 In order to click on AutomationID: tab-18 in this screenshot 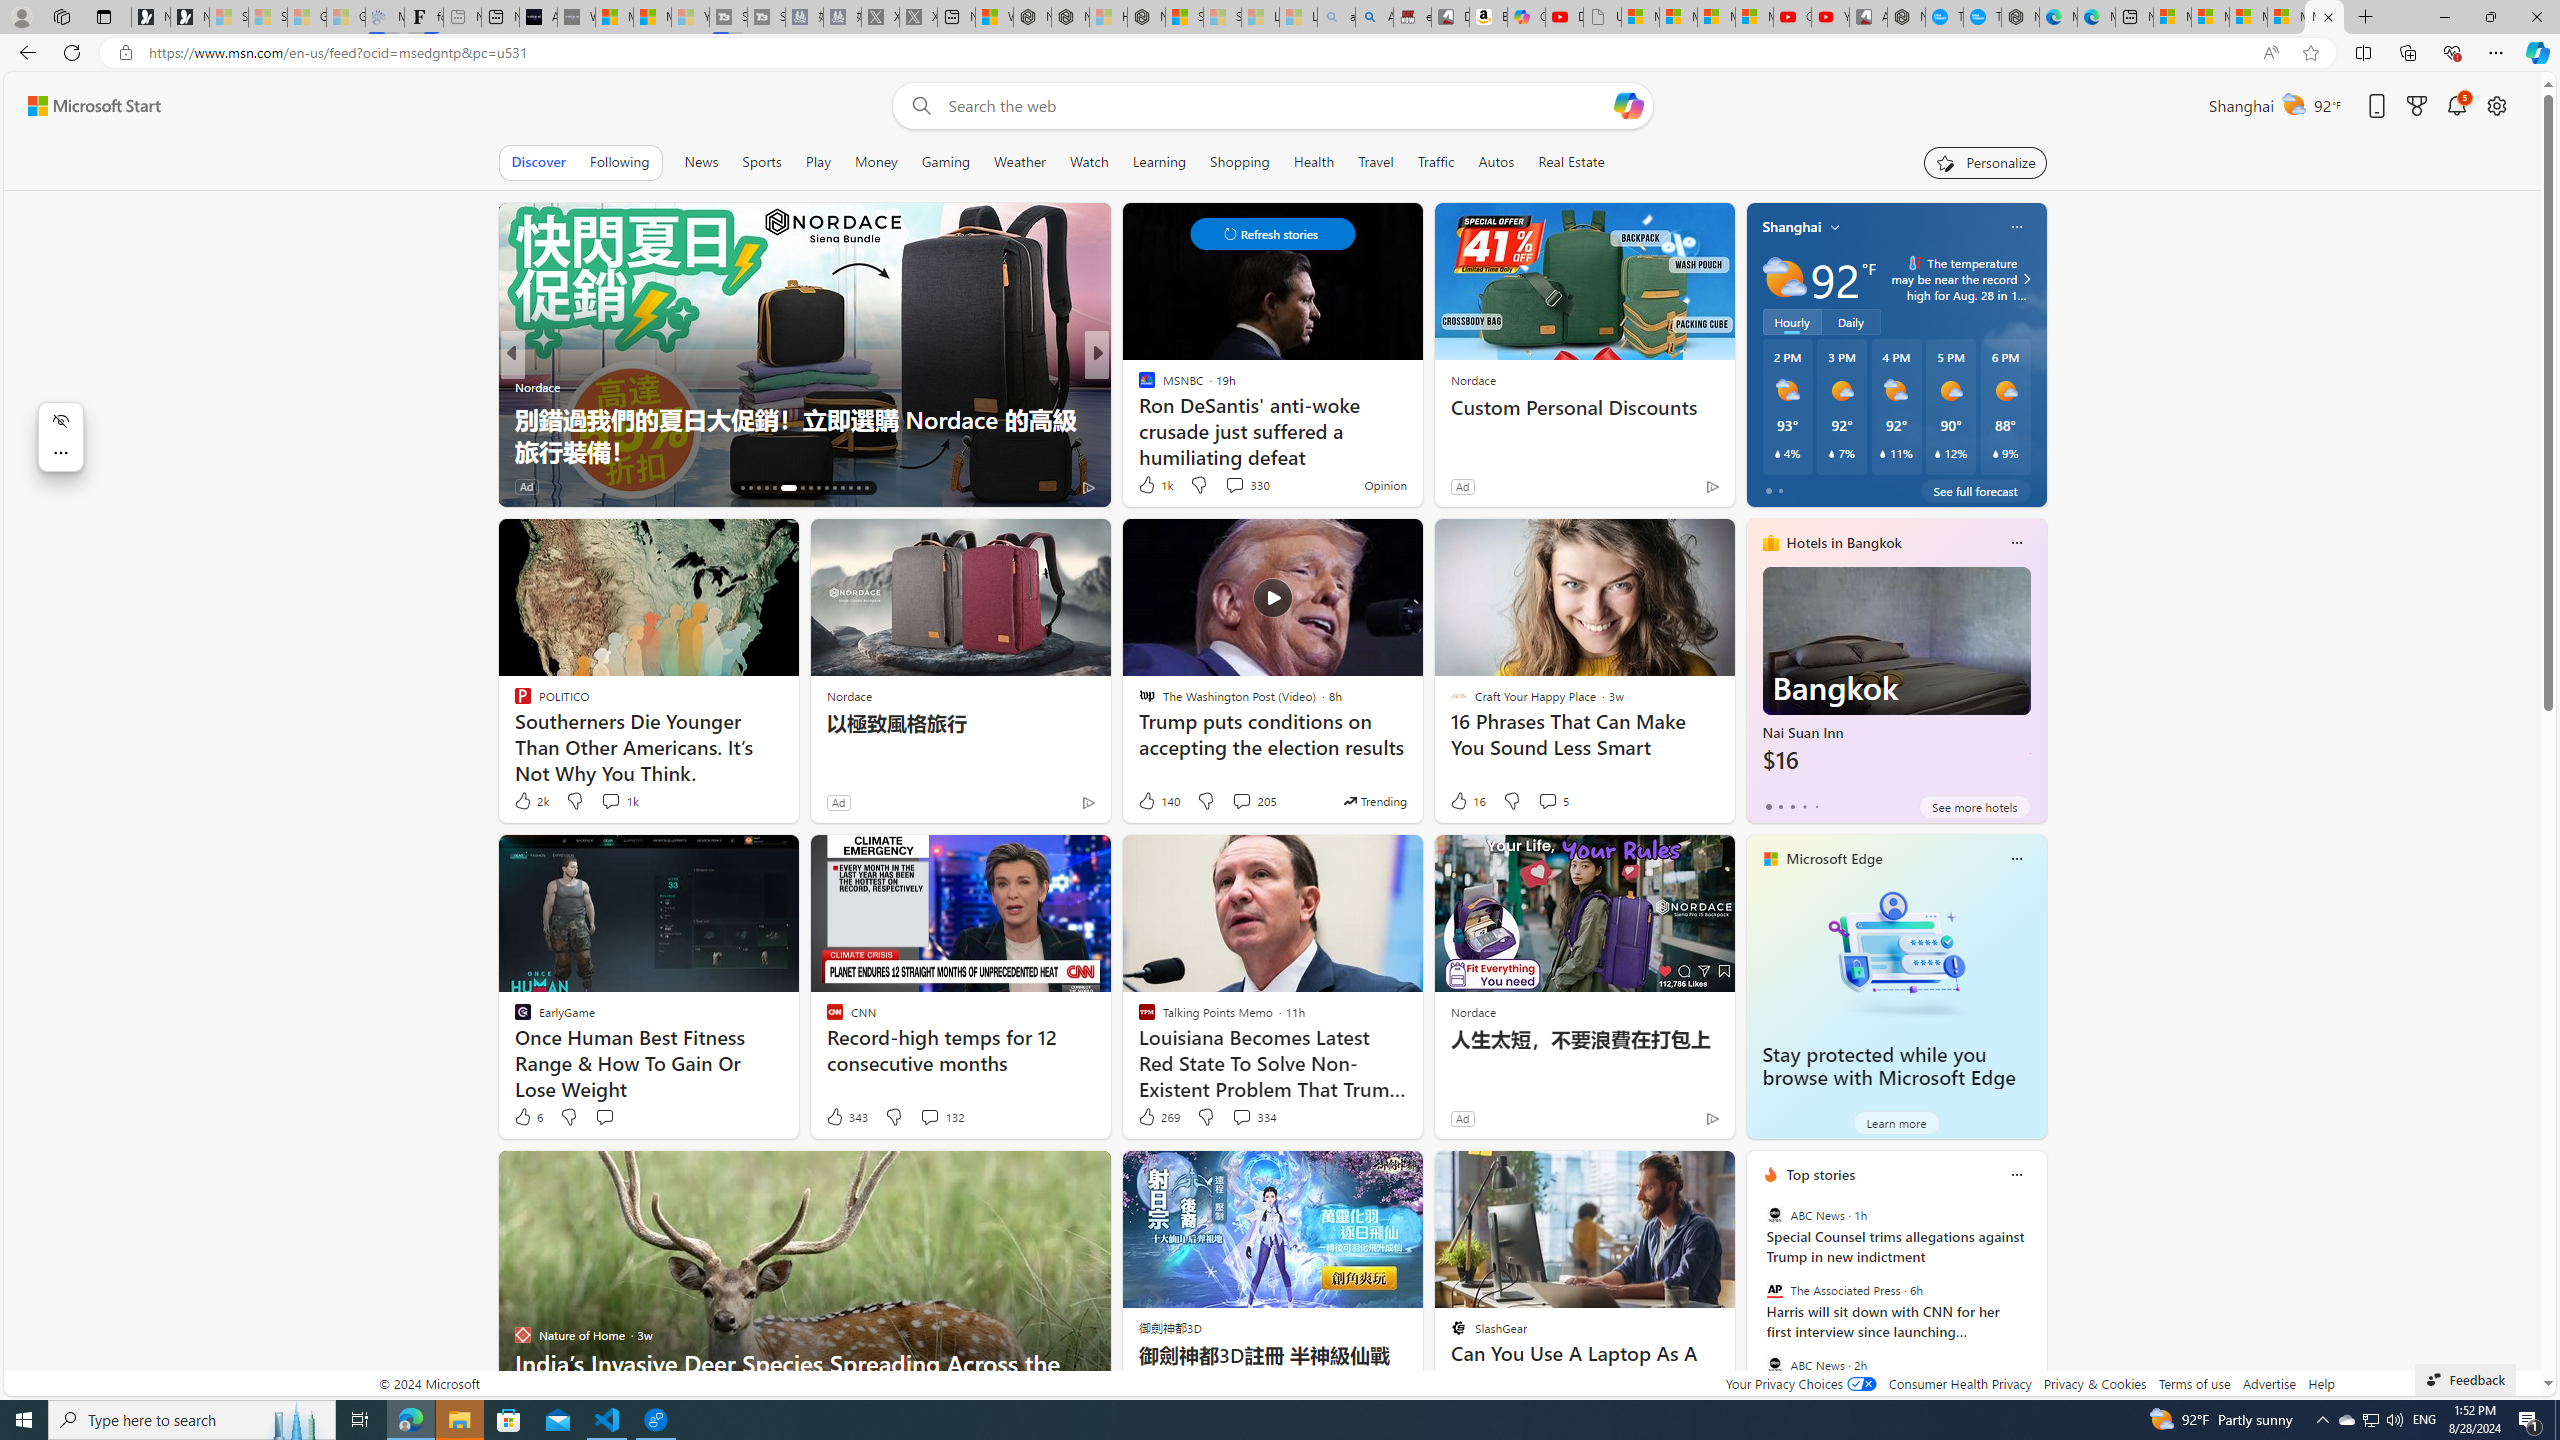, I will do `click(758, 488)`.